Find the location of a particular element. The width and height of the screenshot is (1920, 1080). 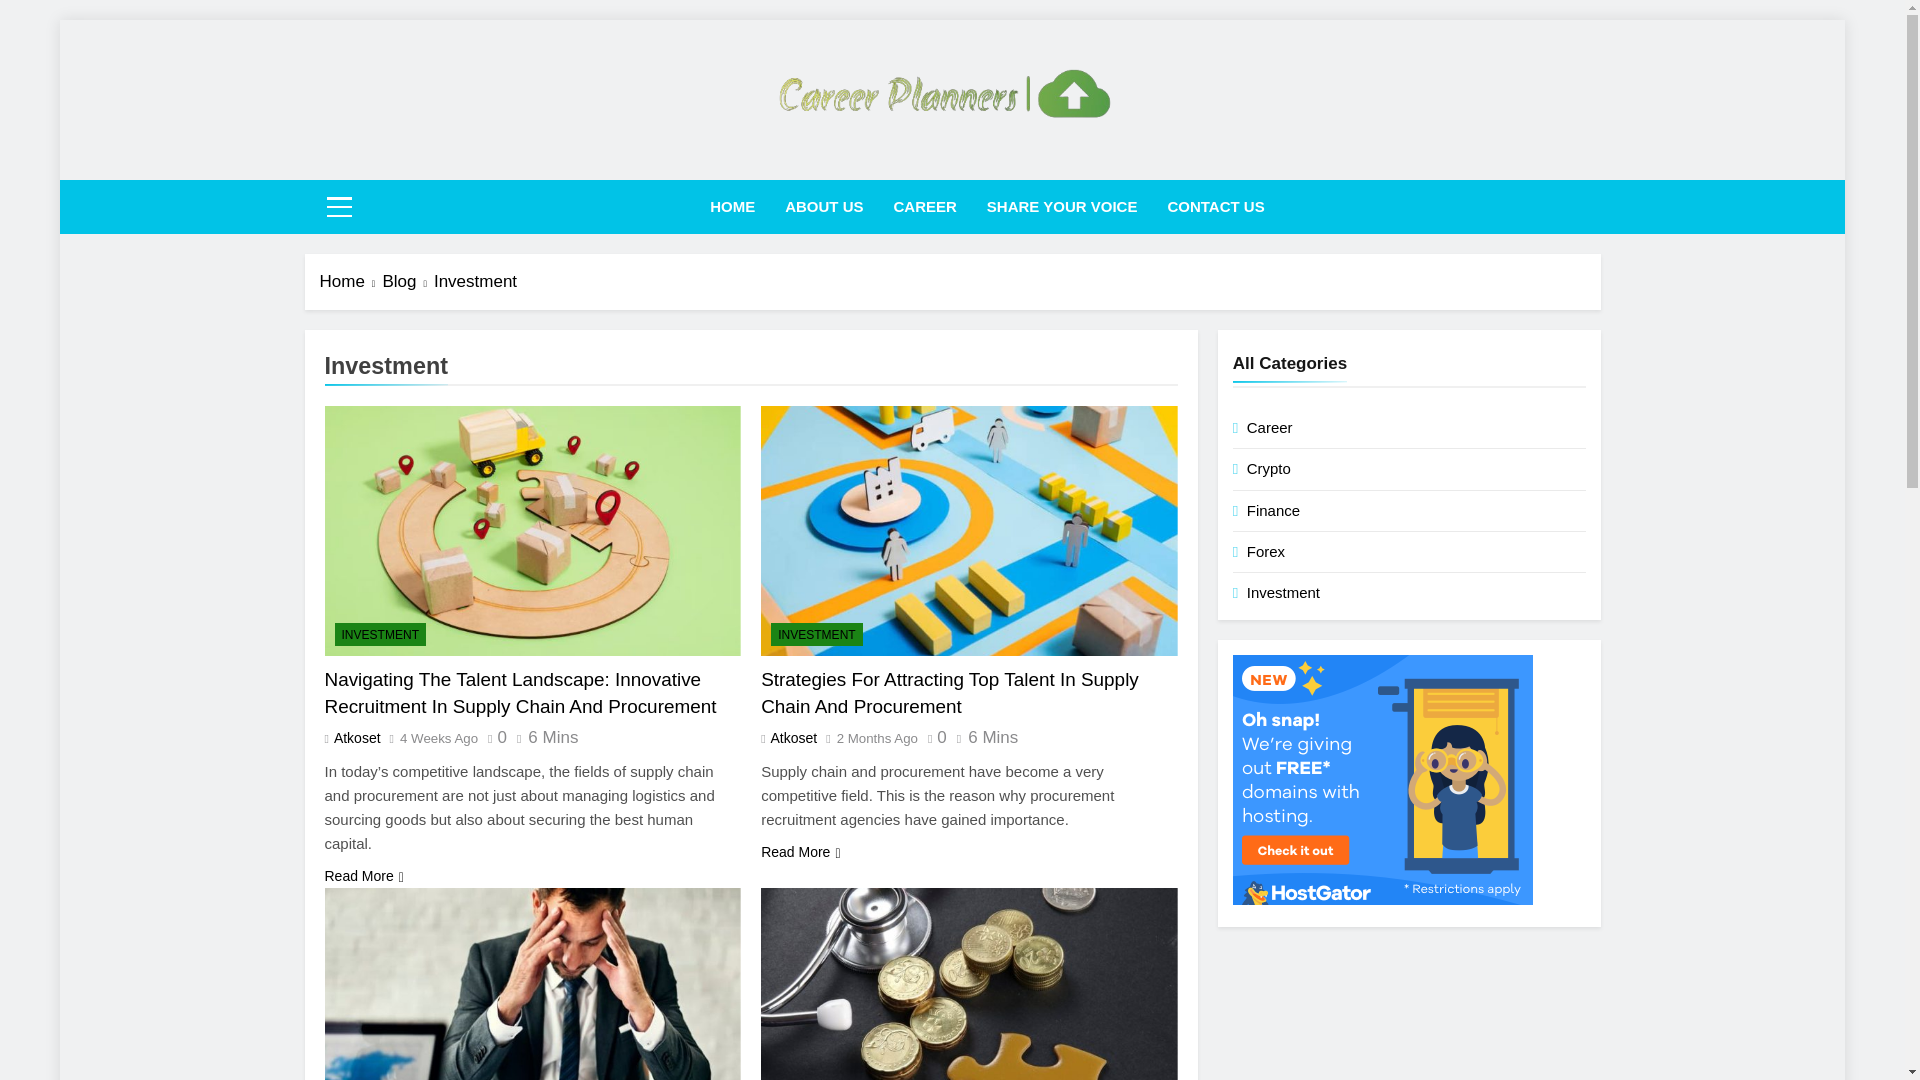

Read More is located at coordinates (800, 852).